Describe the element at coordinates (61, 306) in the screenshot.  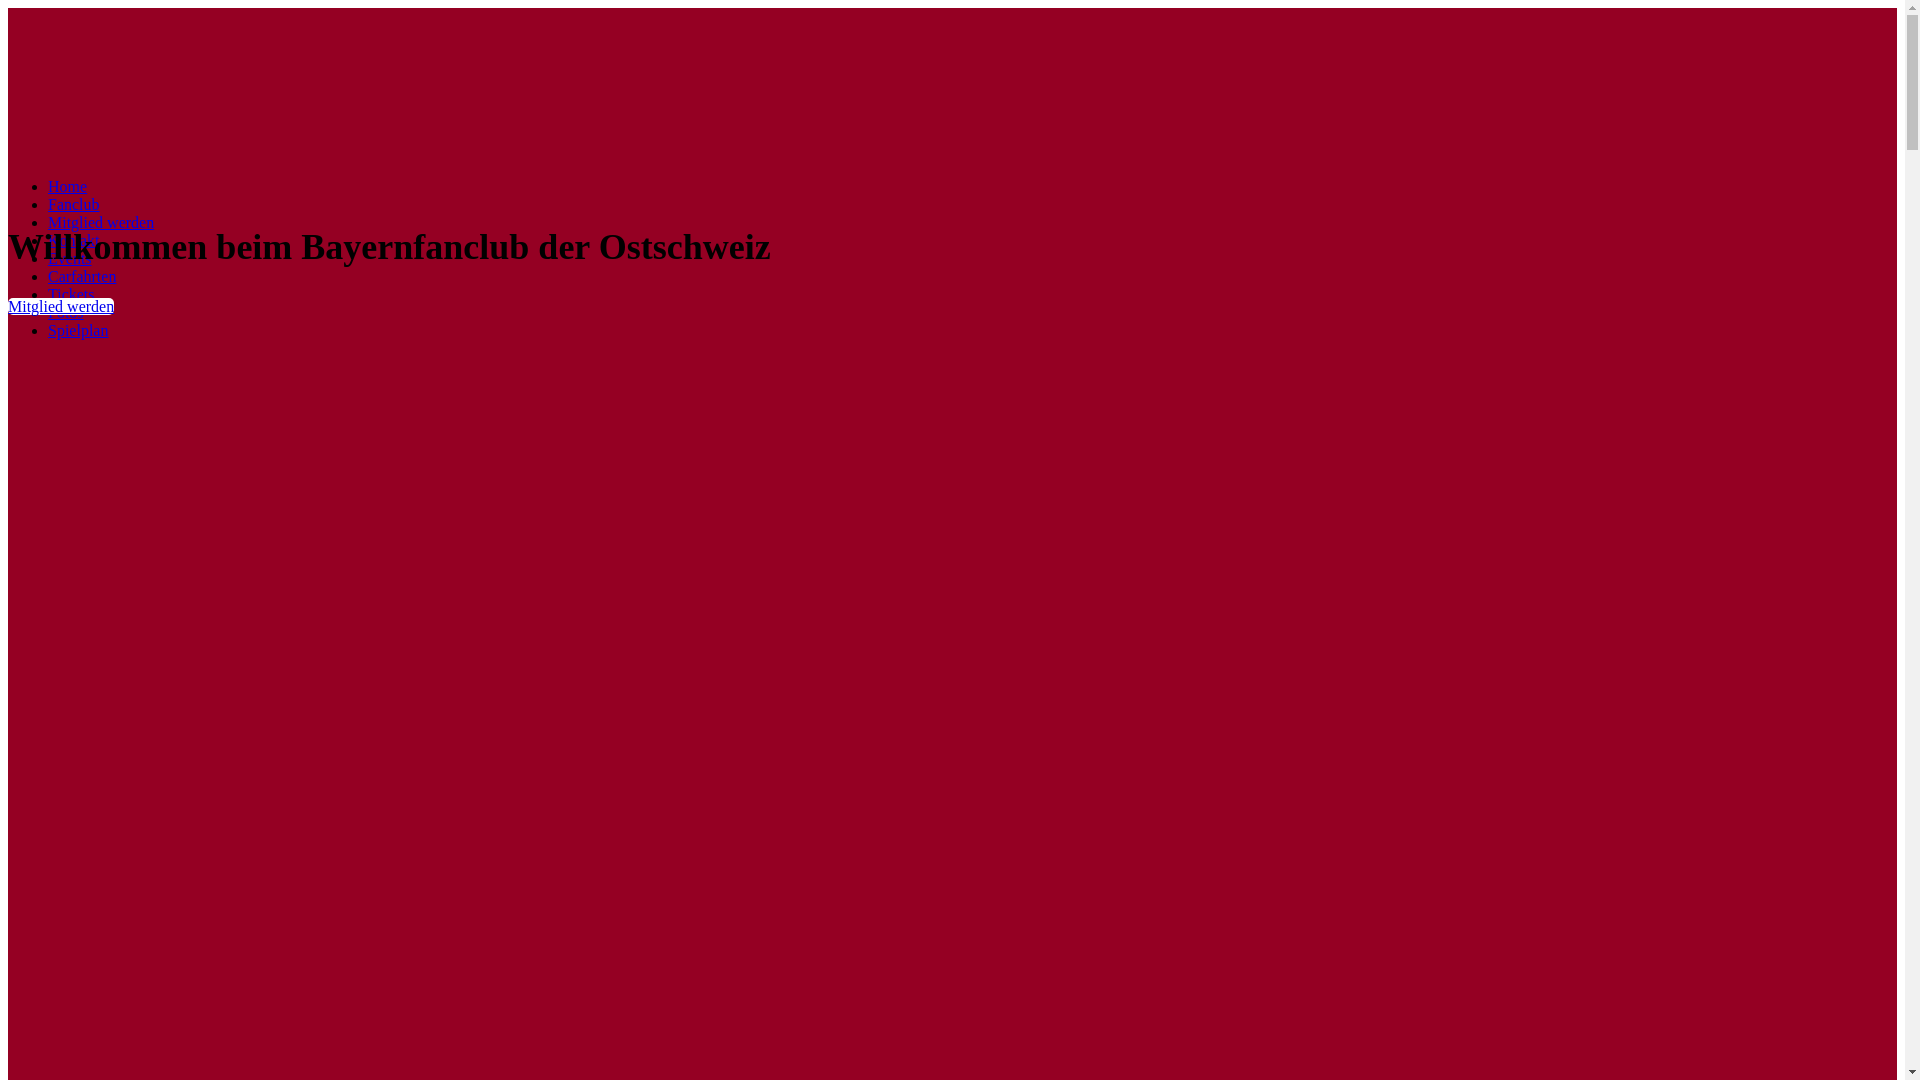
I see `Mitglied werden` at that location.